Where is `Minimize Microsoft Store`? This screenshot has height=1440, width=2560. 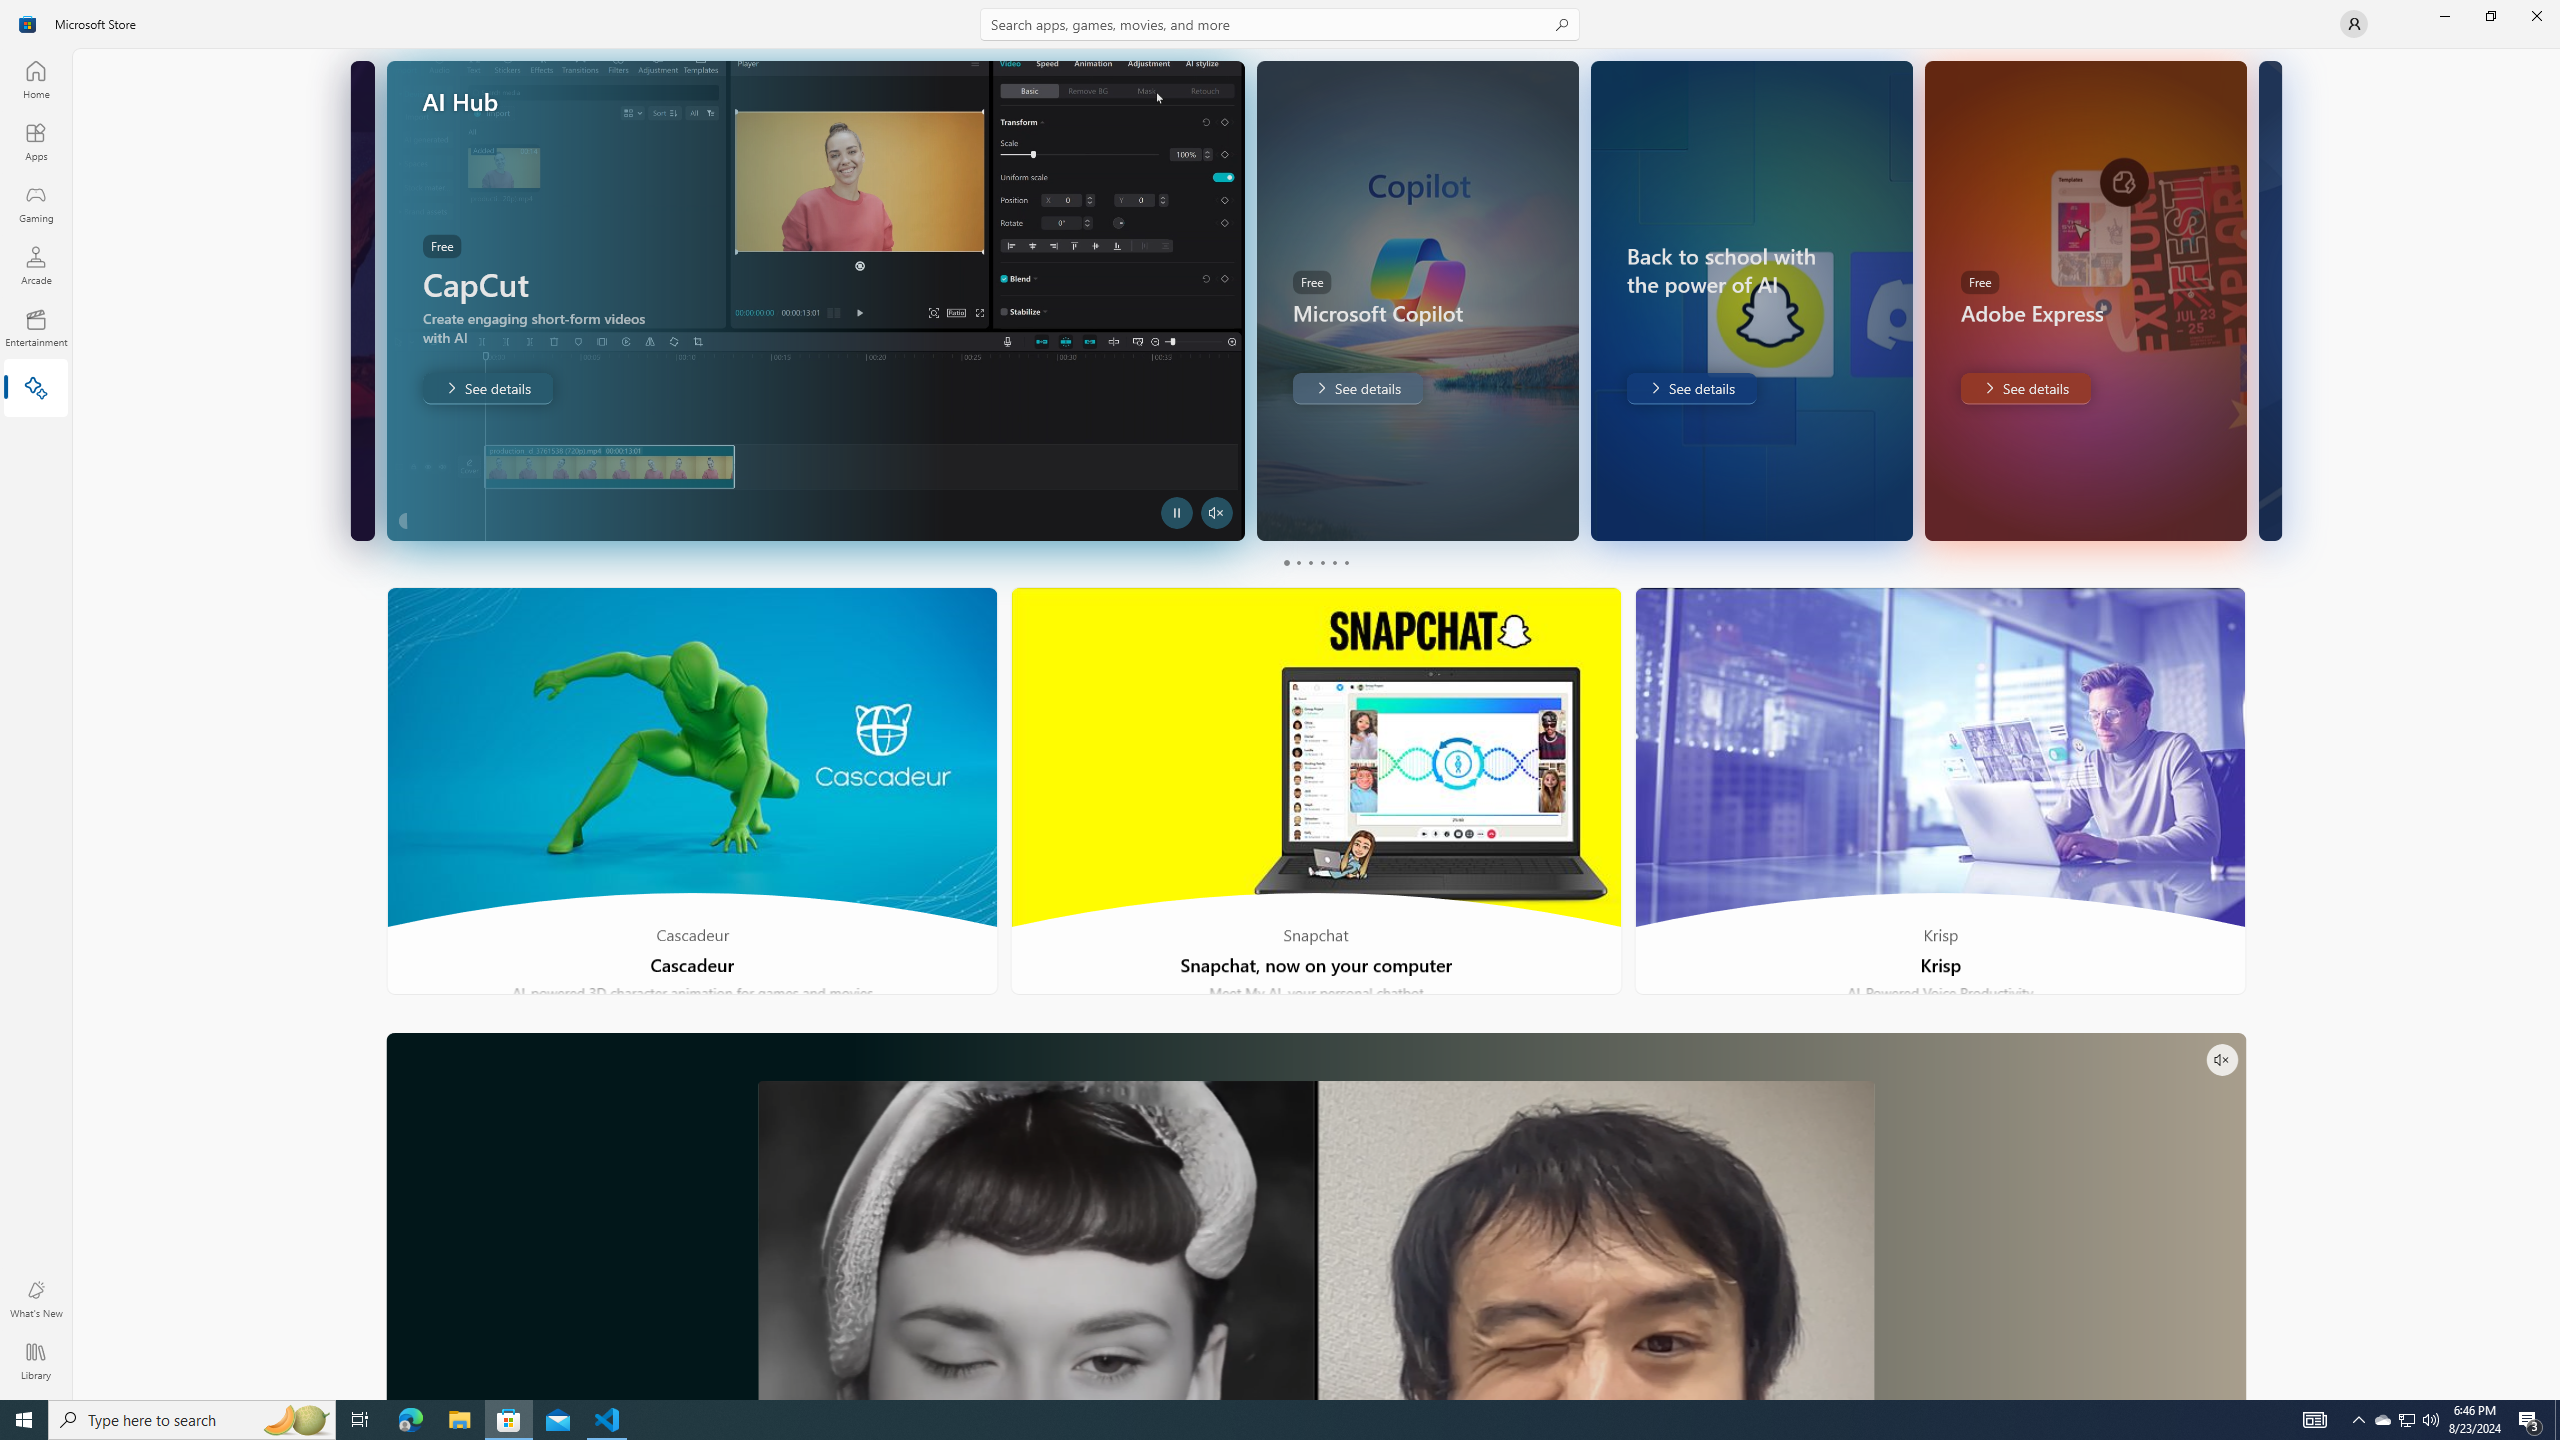 Minimize Microsoft Store is located at coordinates (2444, 16).